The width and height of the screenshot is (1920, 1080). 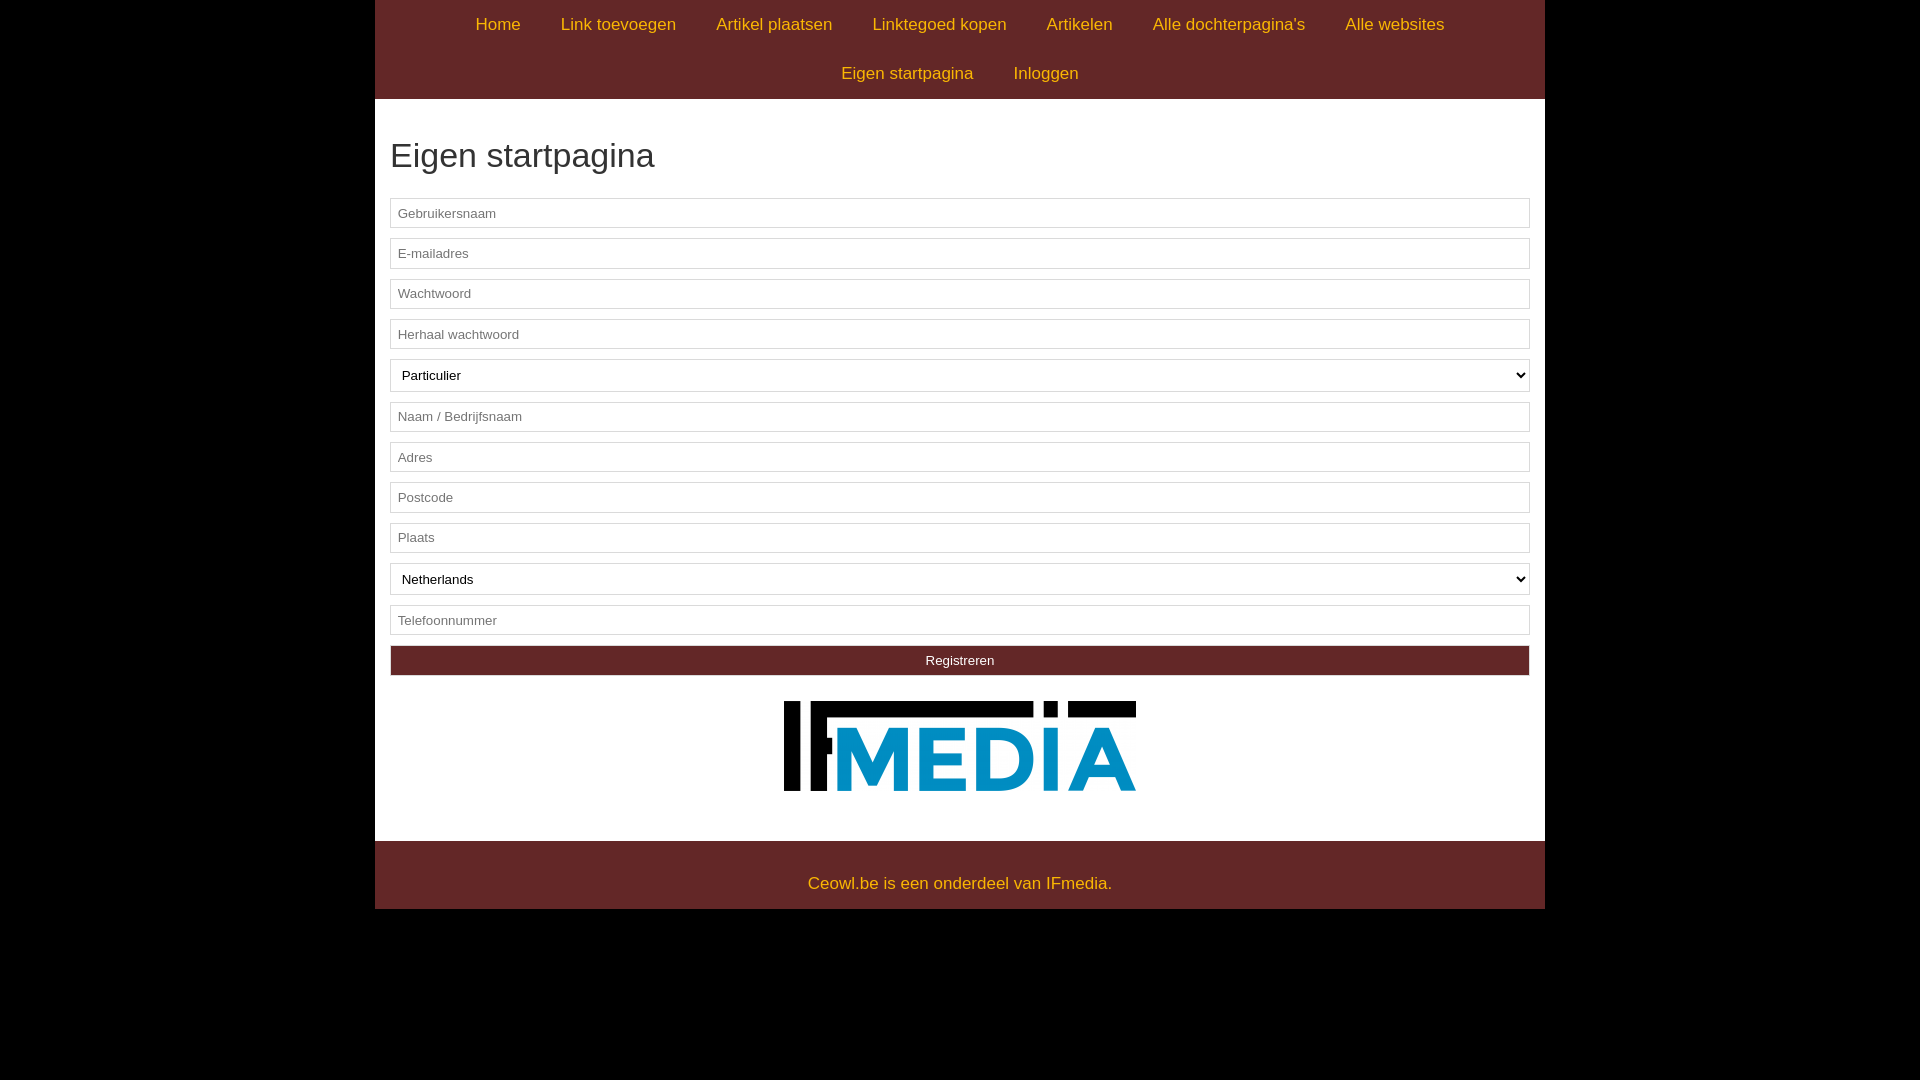 I want to click on Registreren, so click(x=960, y=660).